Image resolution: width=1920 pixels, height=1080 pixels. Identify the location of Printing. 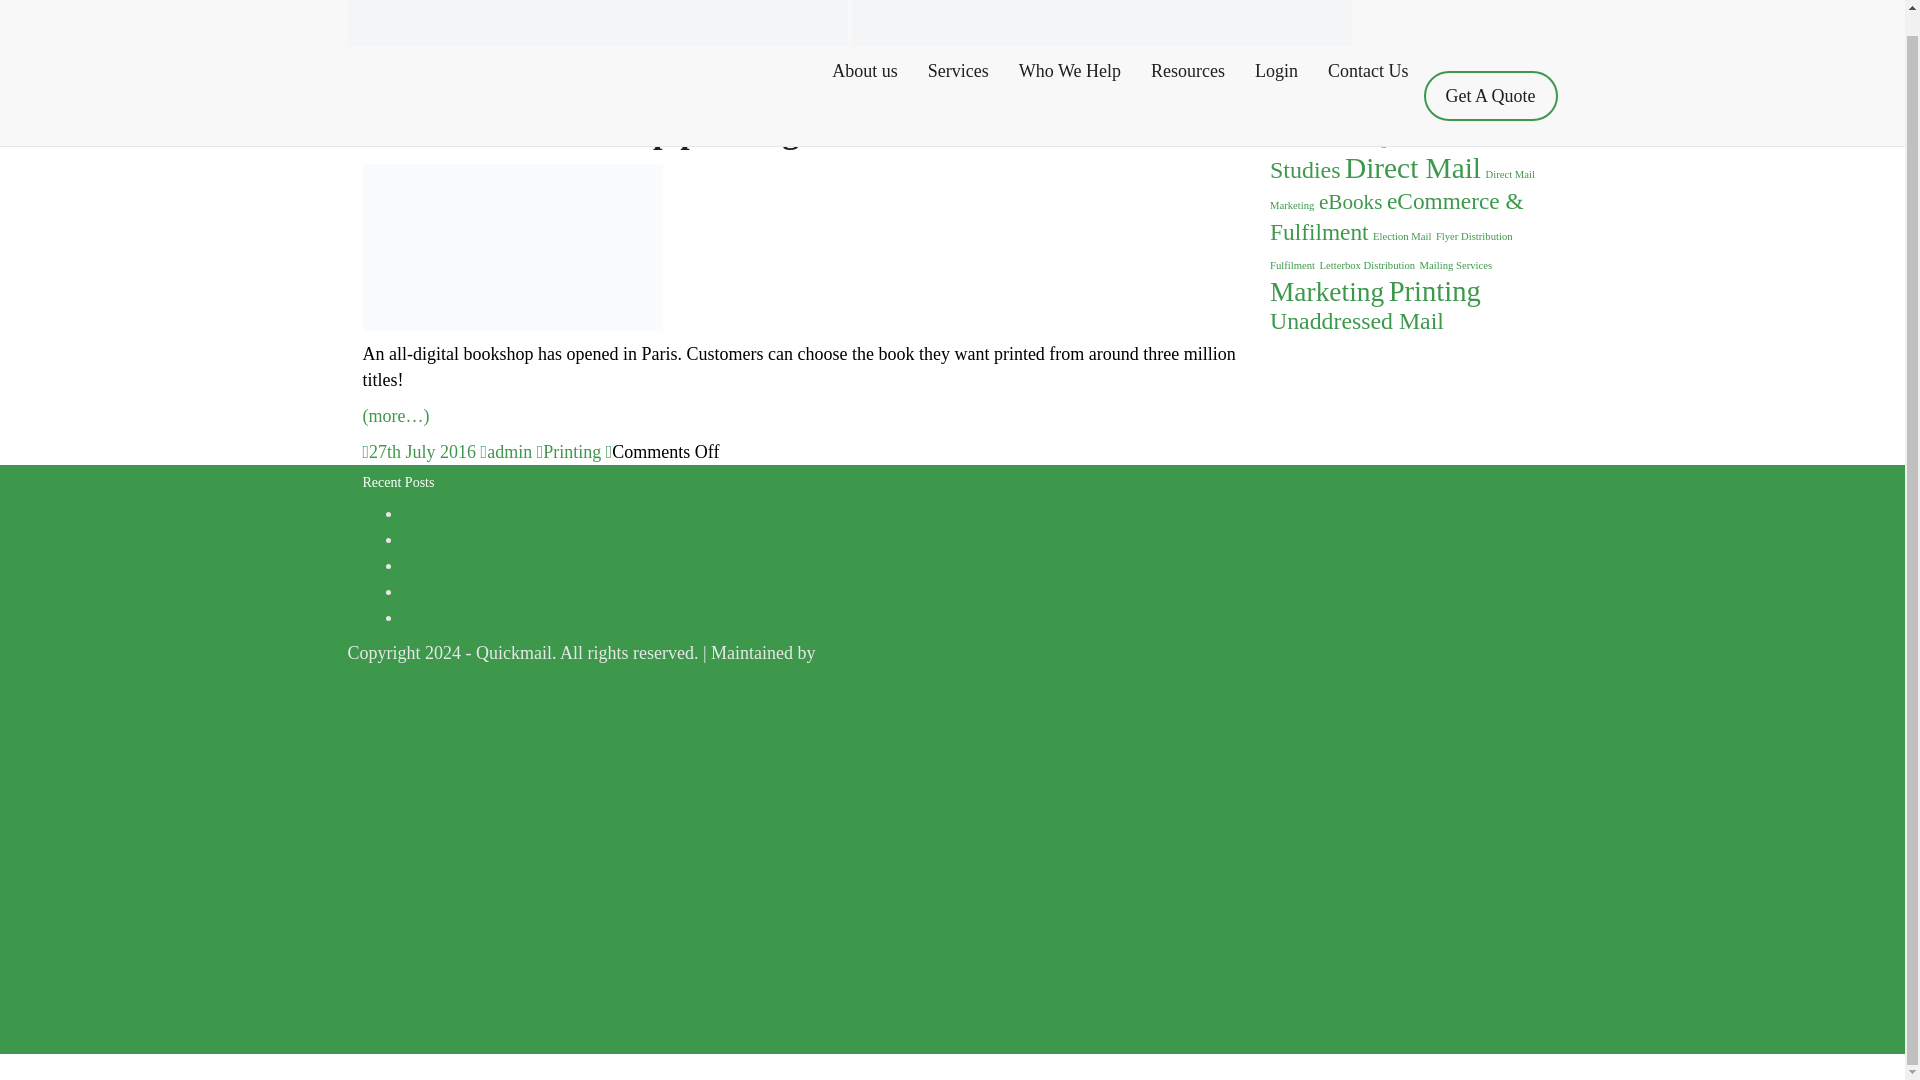
(572, 452).